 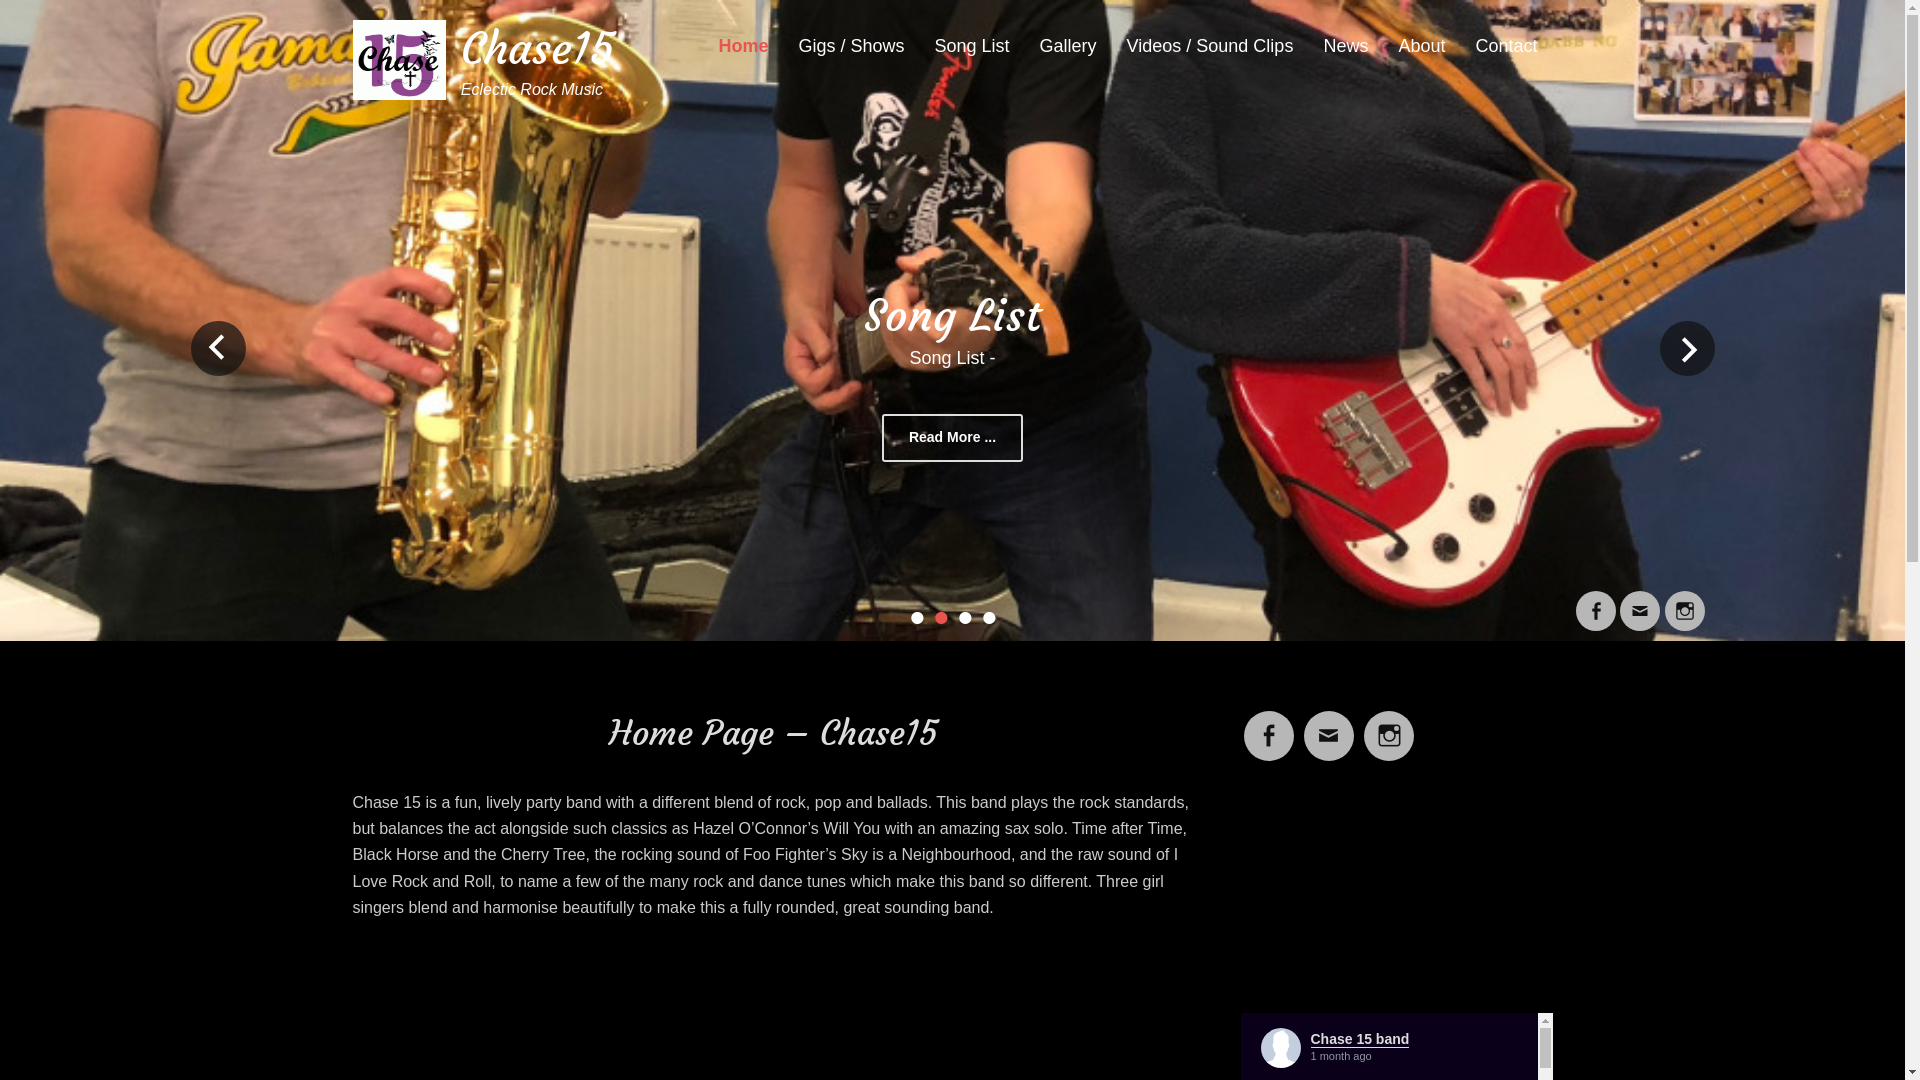 I want to click on Instagram, so click(x=1684, y=604).